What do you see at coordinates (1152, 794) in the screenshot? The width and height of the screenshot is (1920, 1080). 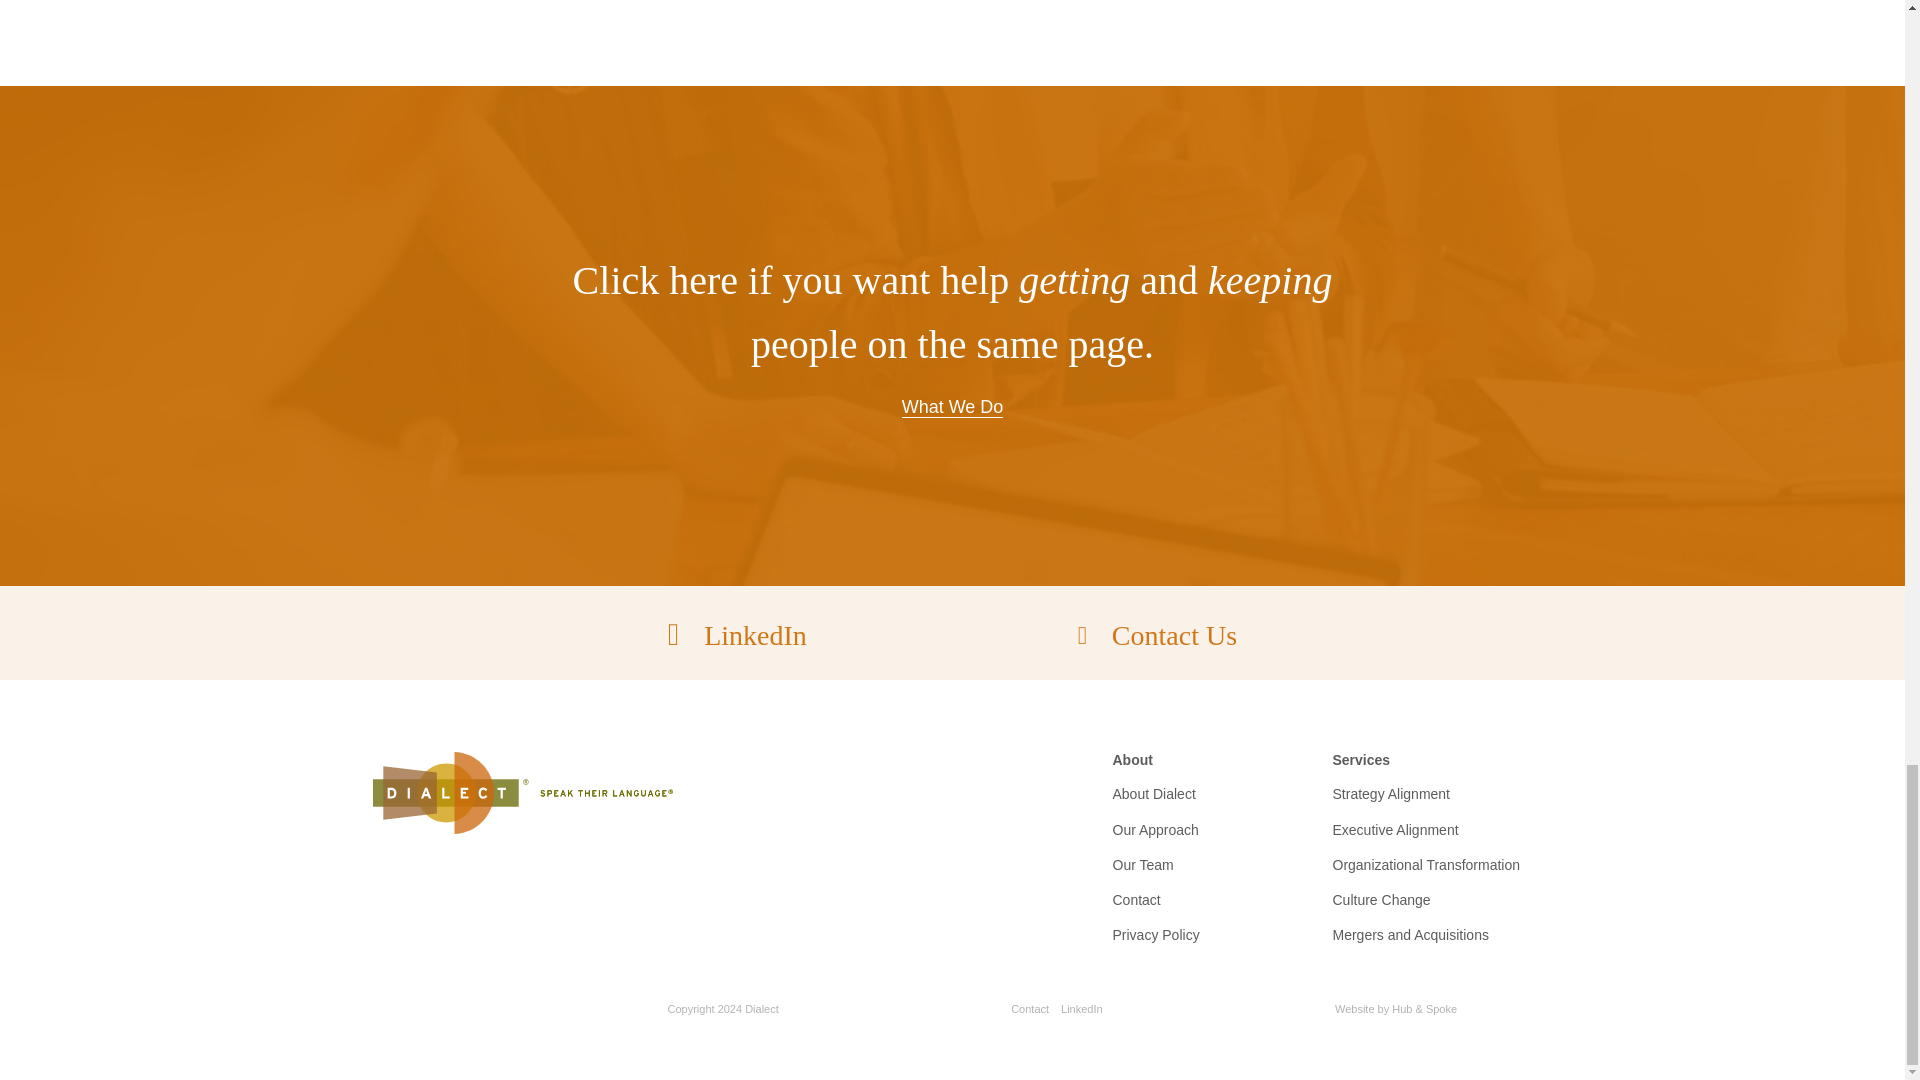 I see `About Dialect` at bounding box center [1152, 794].